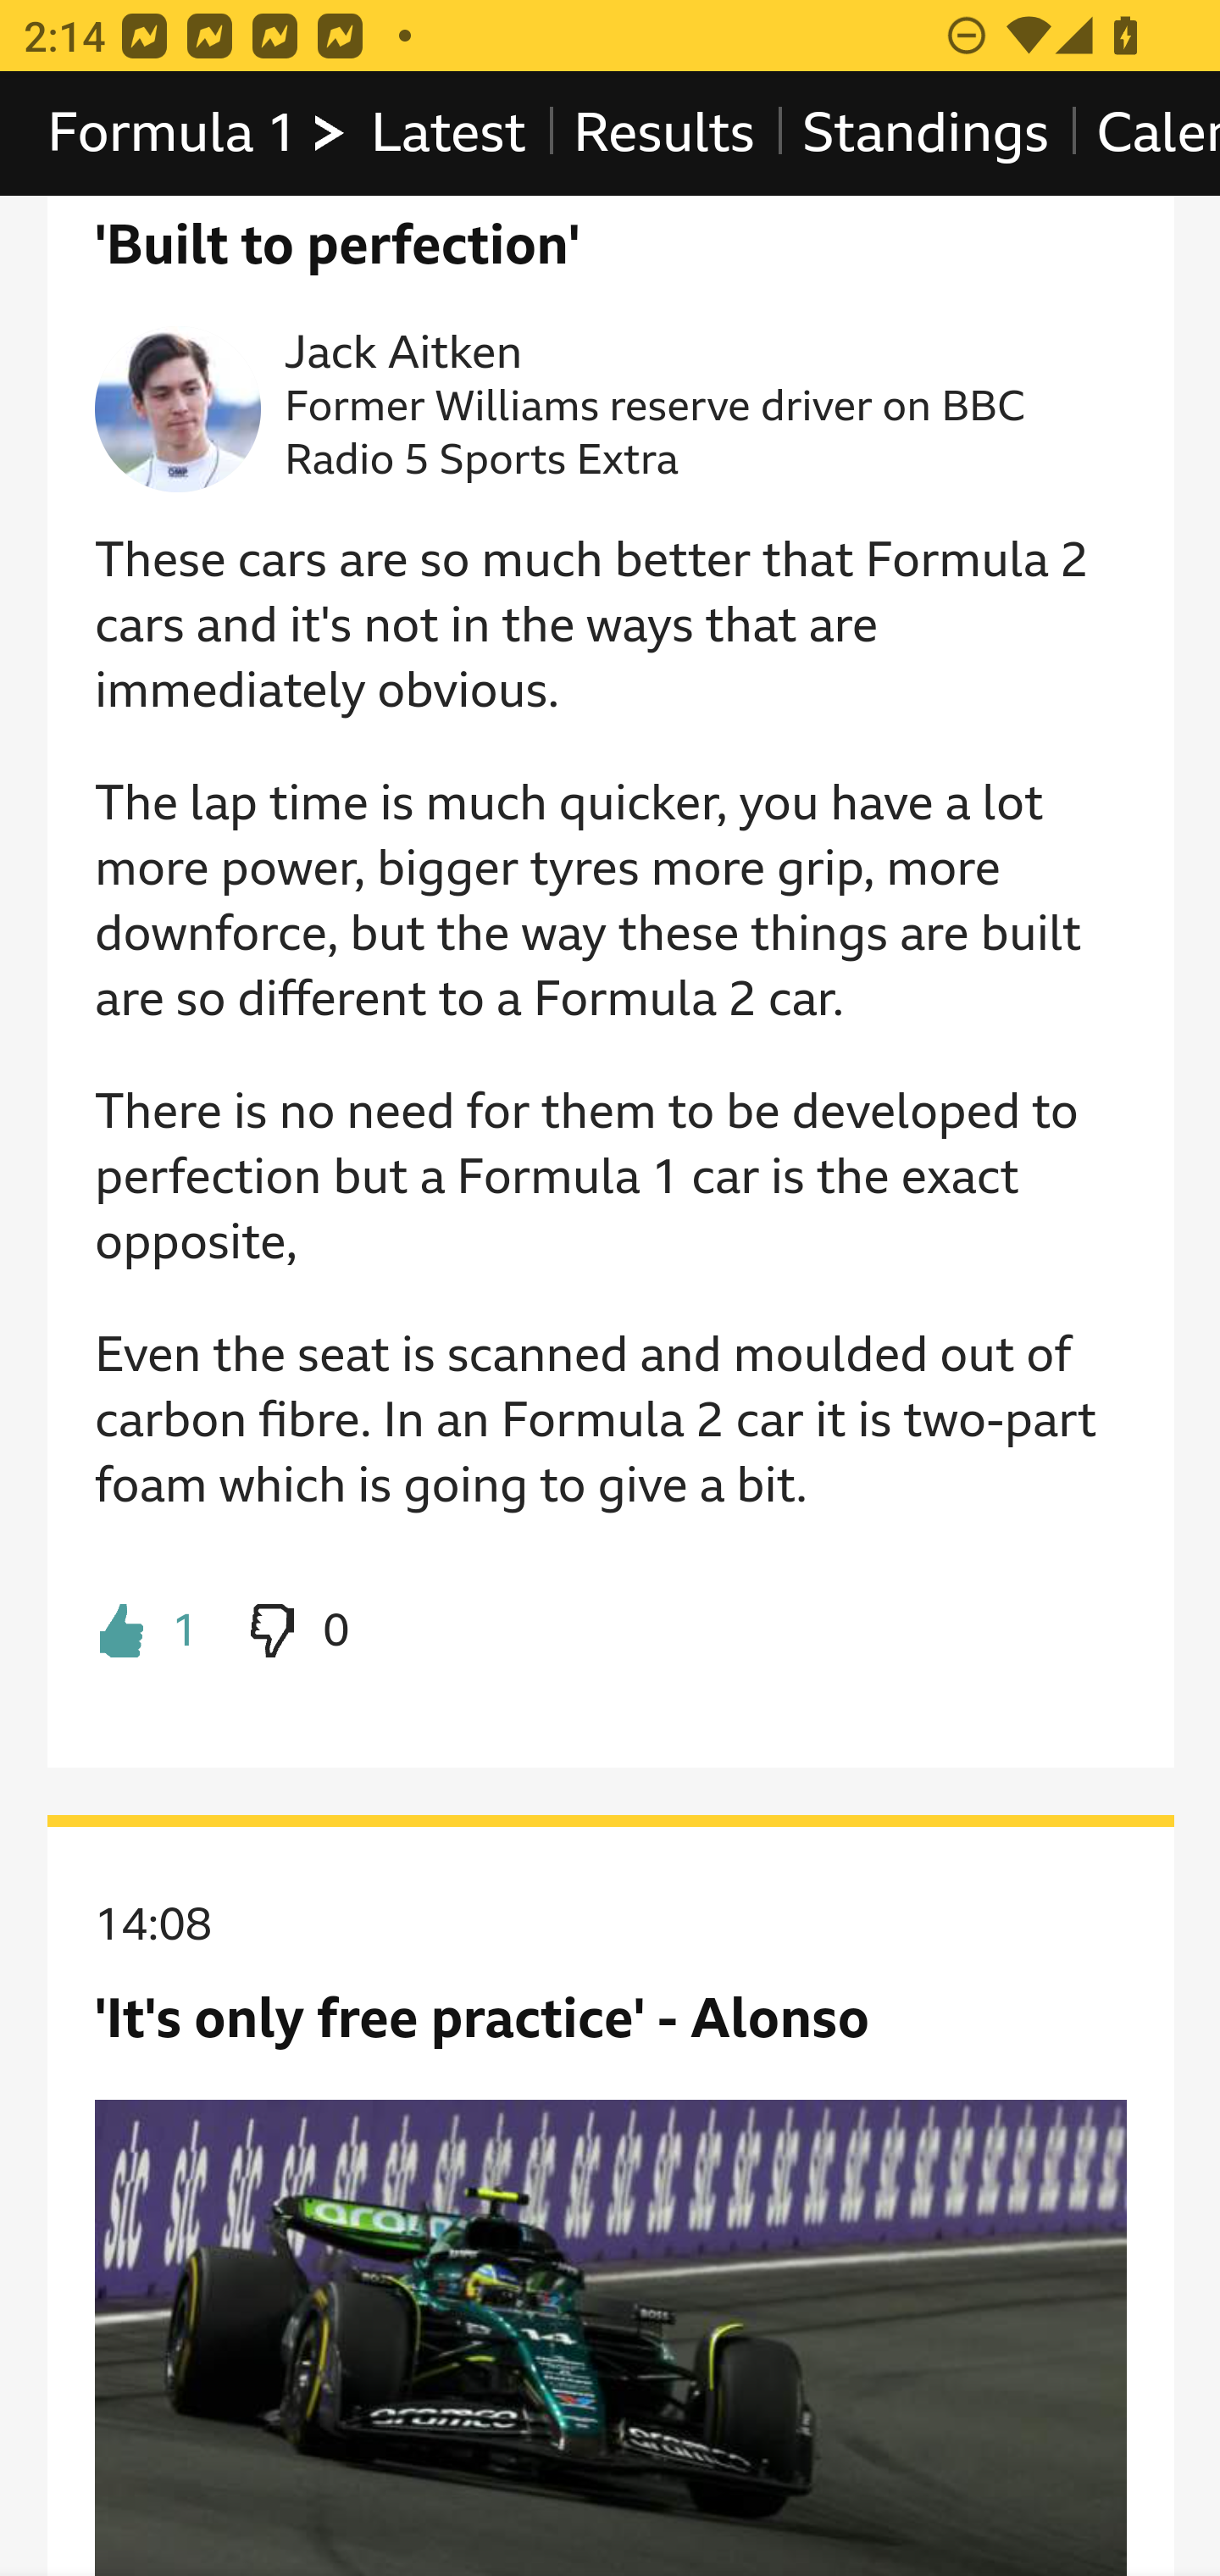 Image resolution: width=1220 pixels, height=2576 pixels. What do you see at coordinates (297, 1632) in the screenshot?
I see `Dislike` at bounding box center [297, 1632].